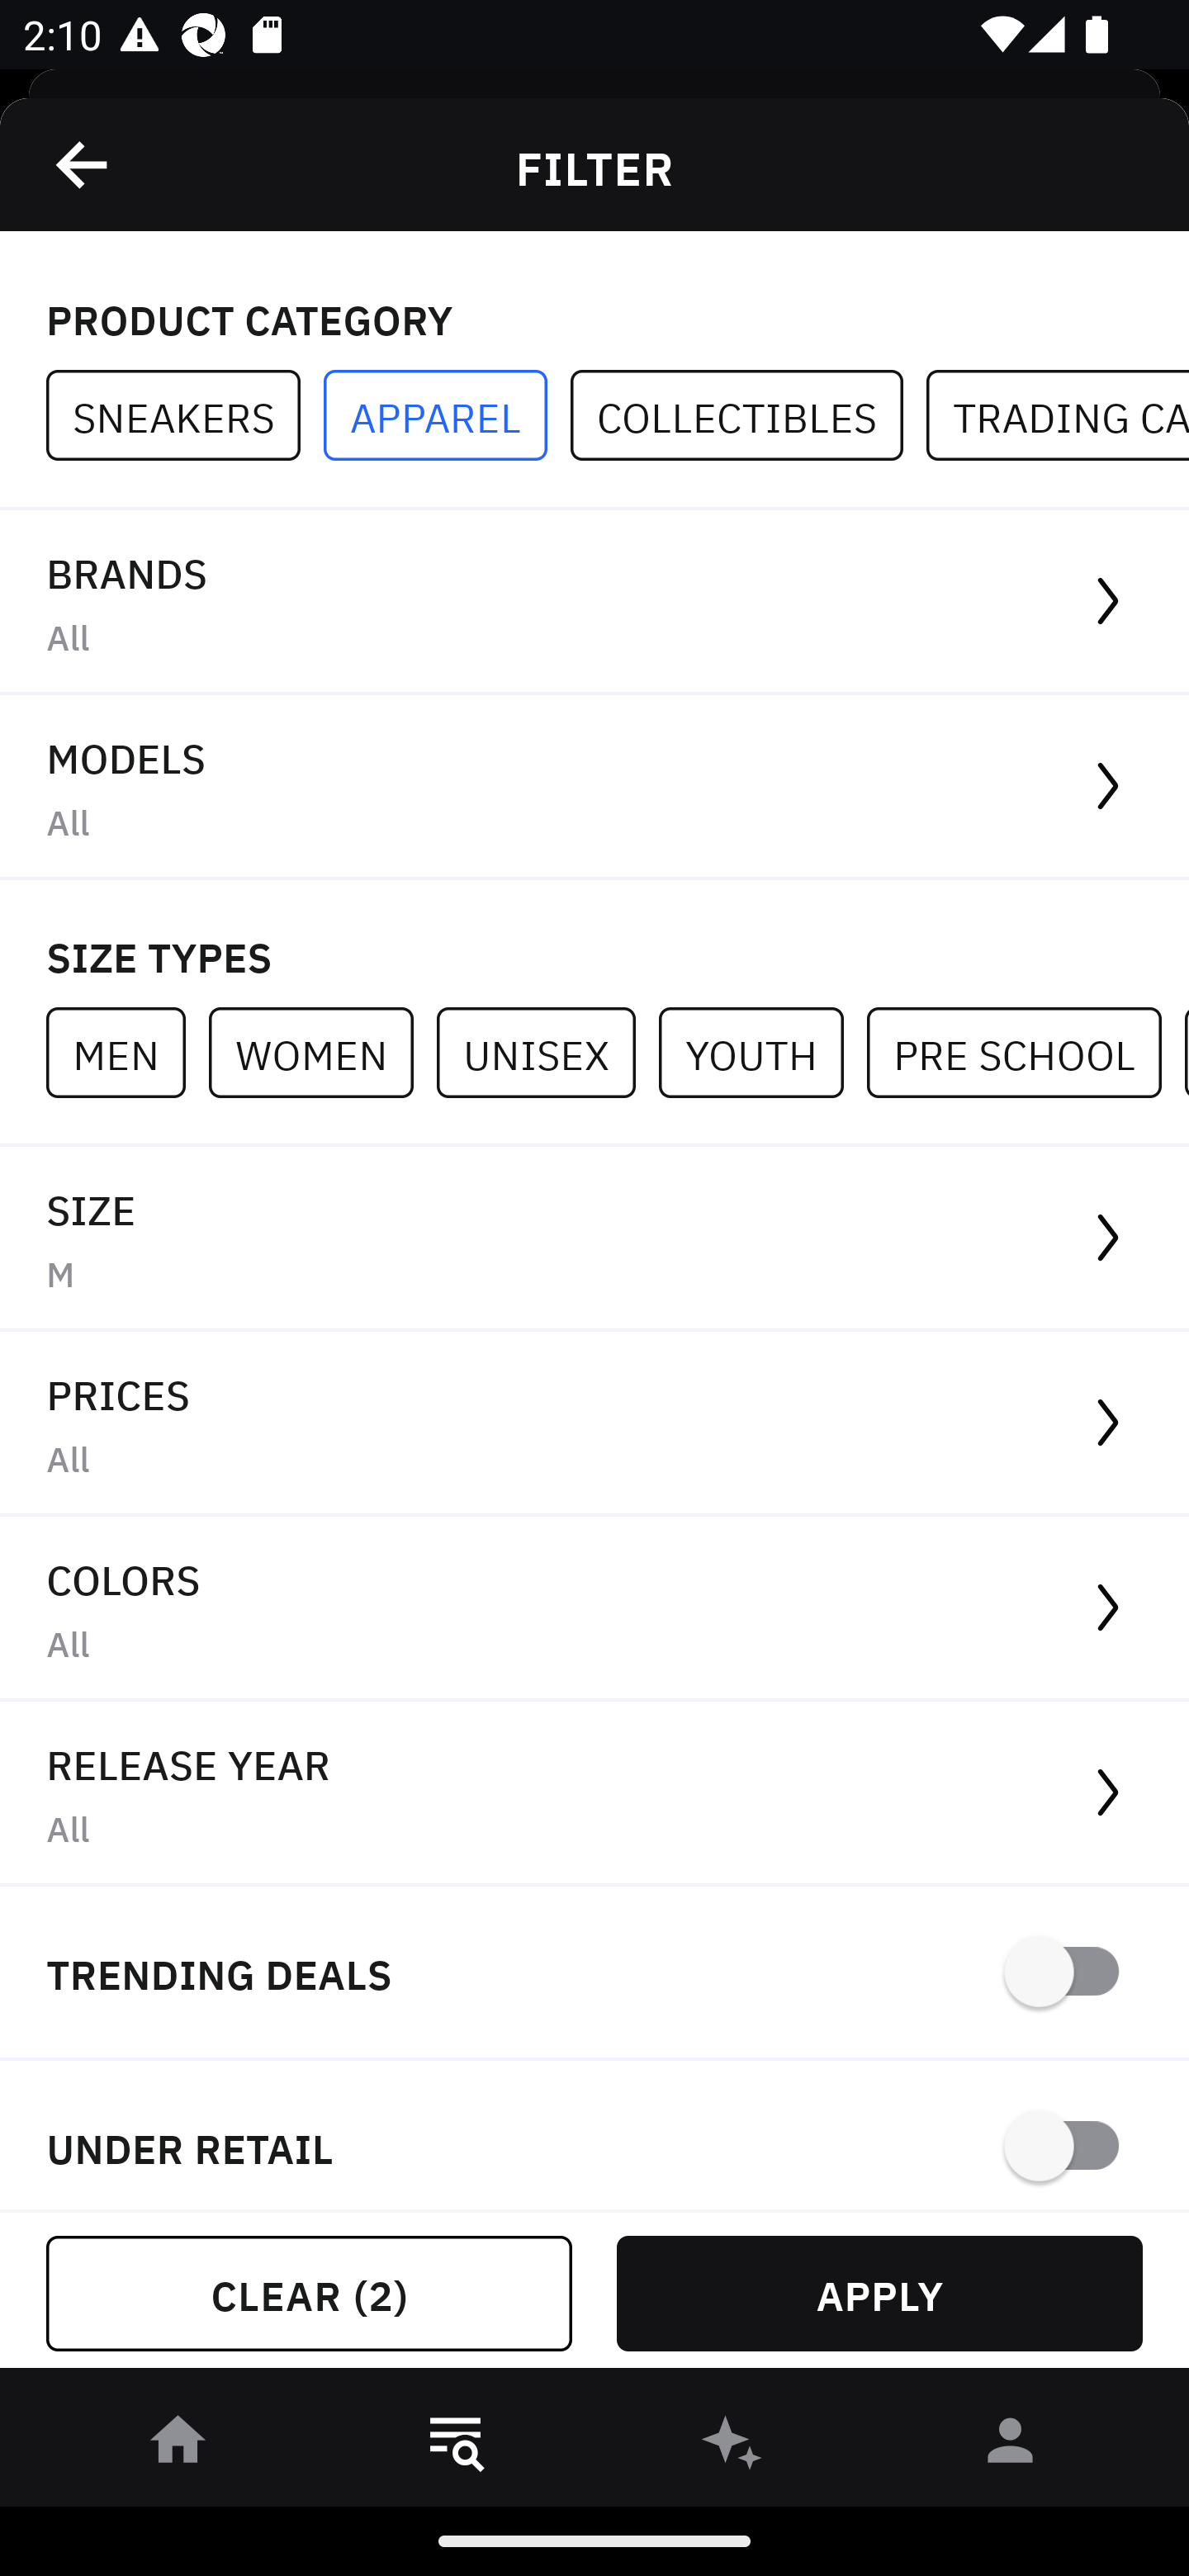 The height and width of the screenshot is (2576, 1189). Describe the element at coordinates (594, 1973) in the screenshot. I see `TRENDING DEALS` at that location.